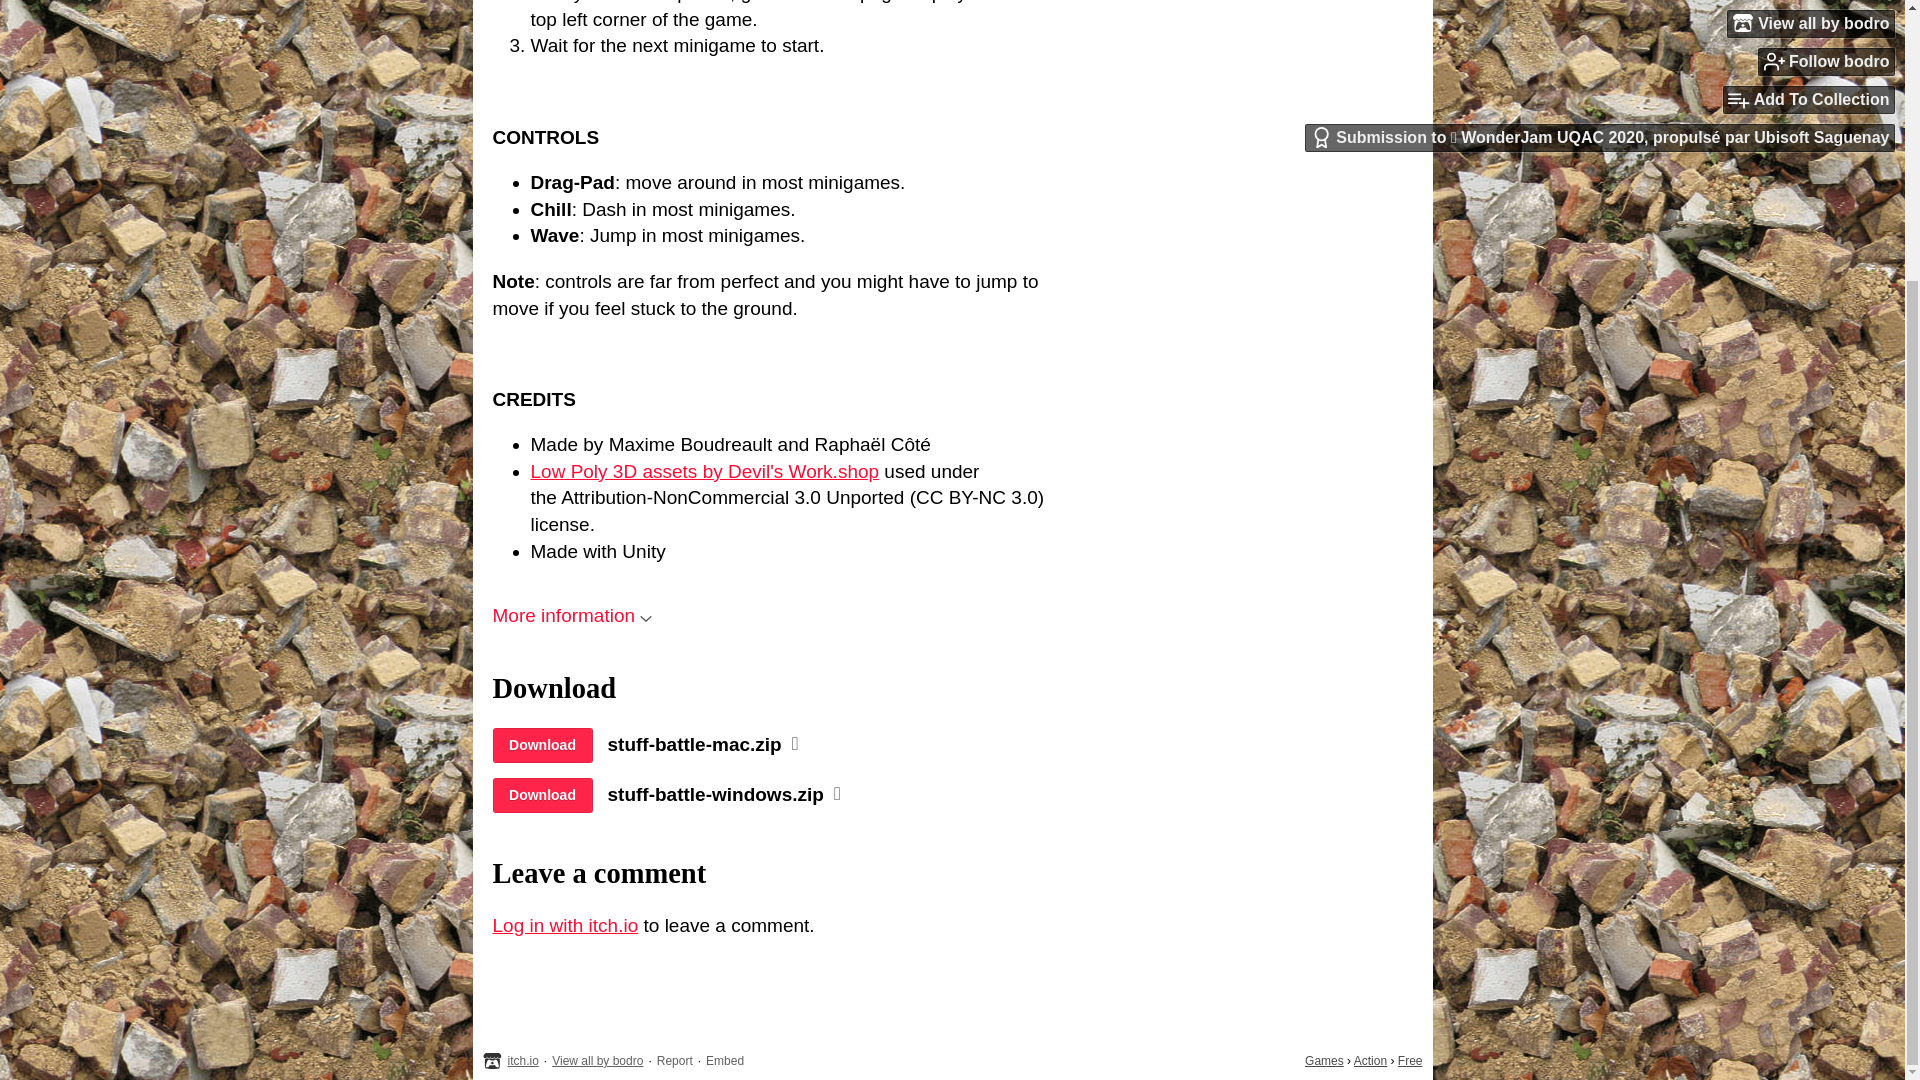 The width and height of the screenshot is (1920, 1080). Describe the element at coordinates (541, 744) in the screenshot. I see `Download` at that location.